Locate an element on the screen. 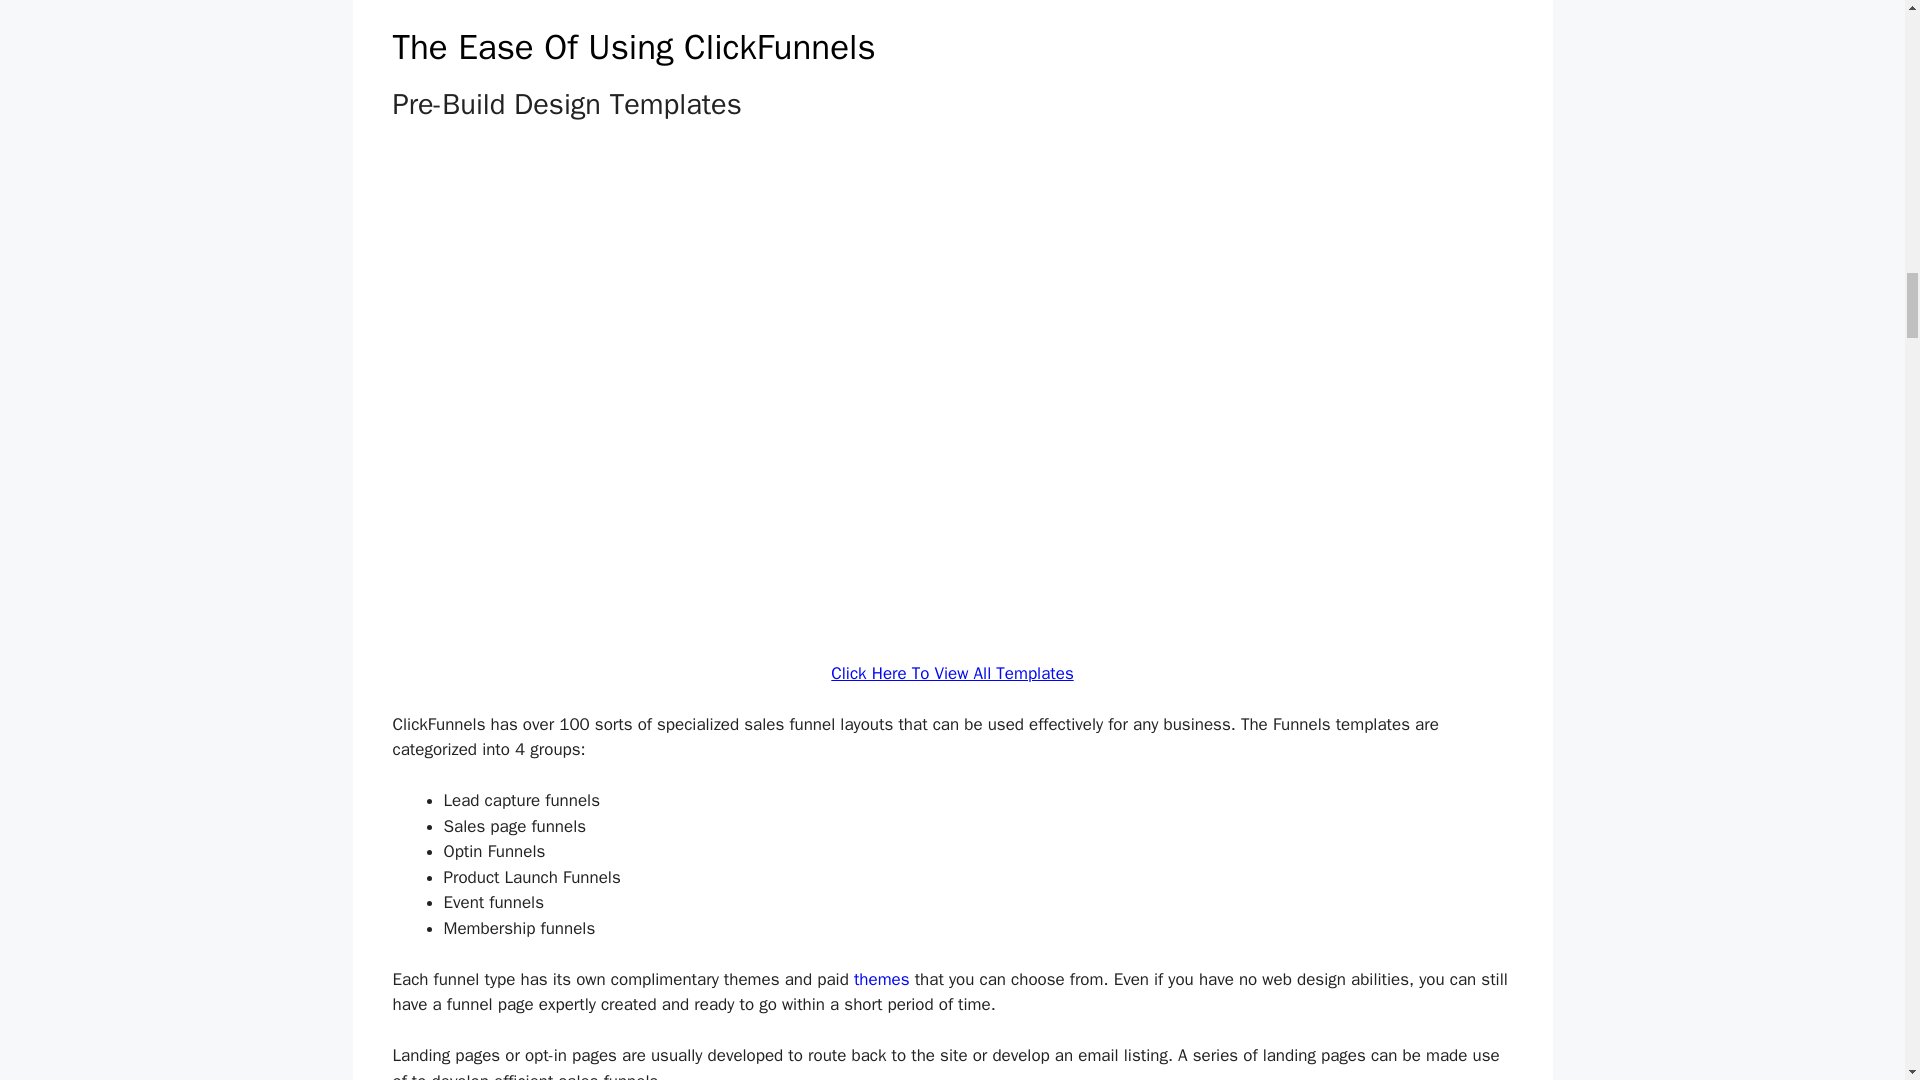  Click Here To View All Templates is located at coordinates (952, 673).